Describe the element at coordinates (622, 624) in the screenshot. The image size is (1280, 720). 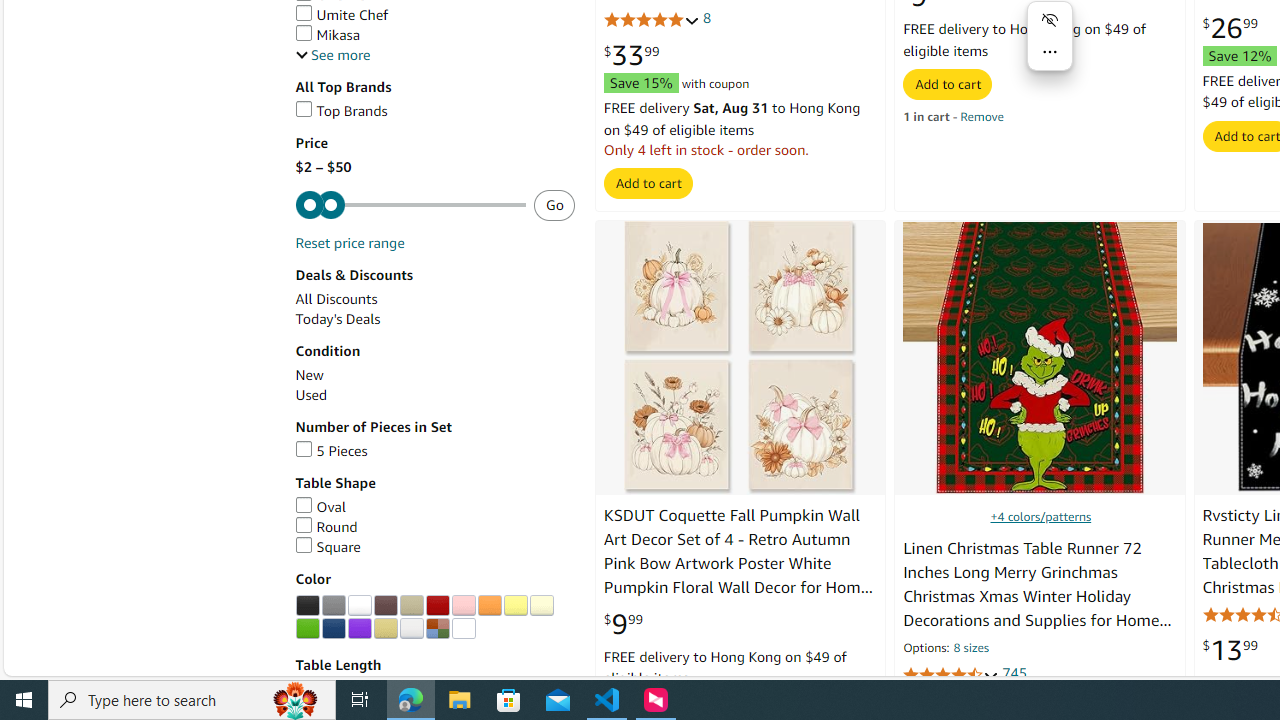
I see `$9.99` at that location.